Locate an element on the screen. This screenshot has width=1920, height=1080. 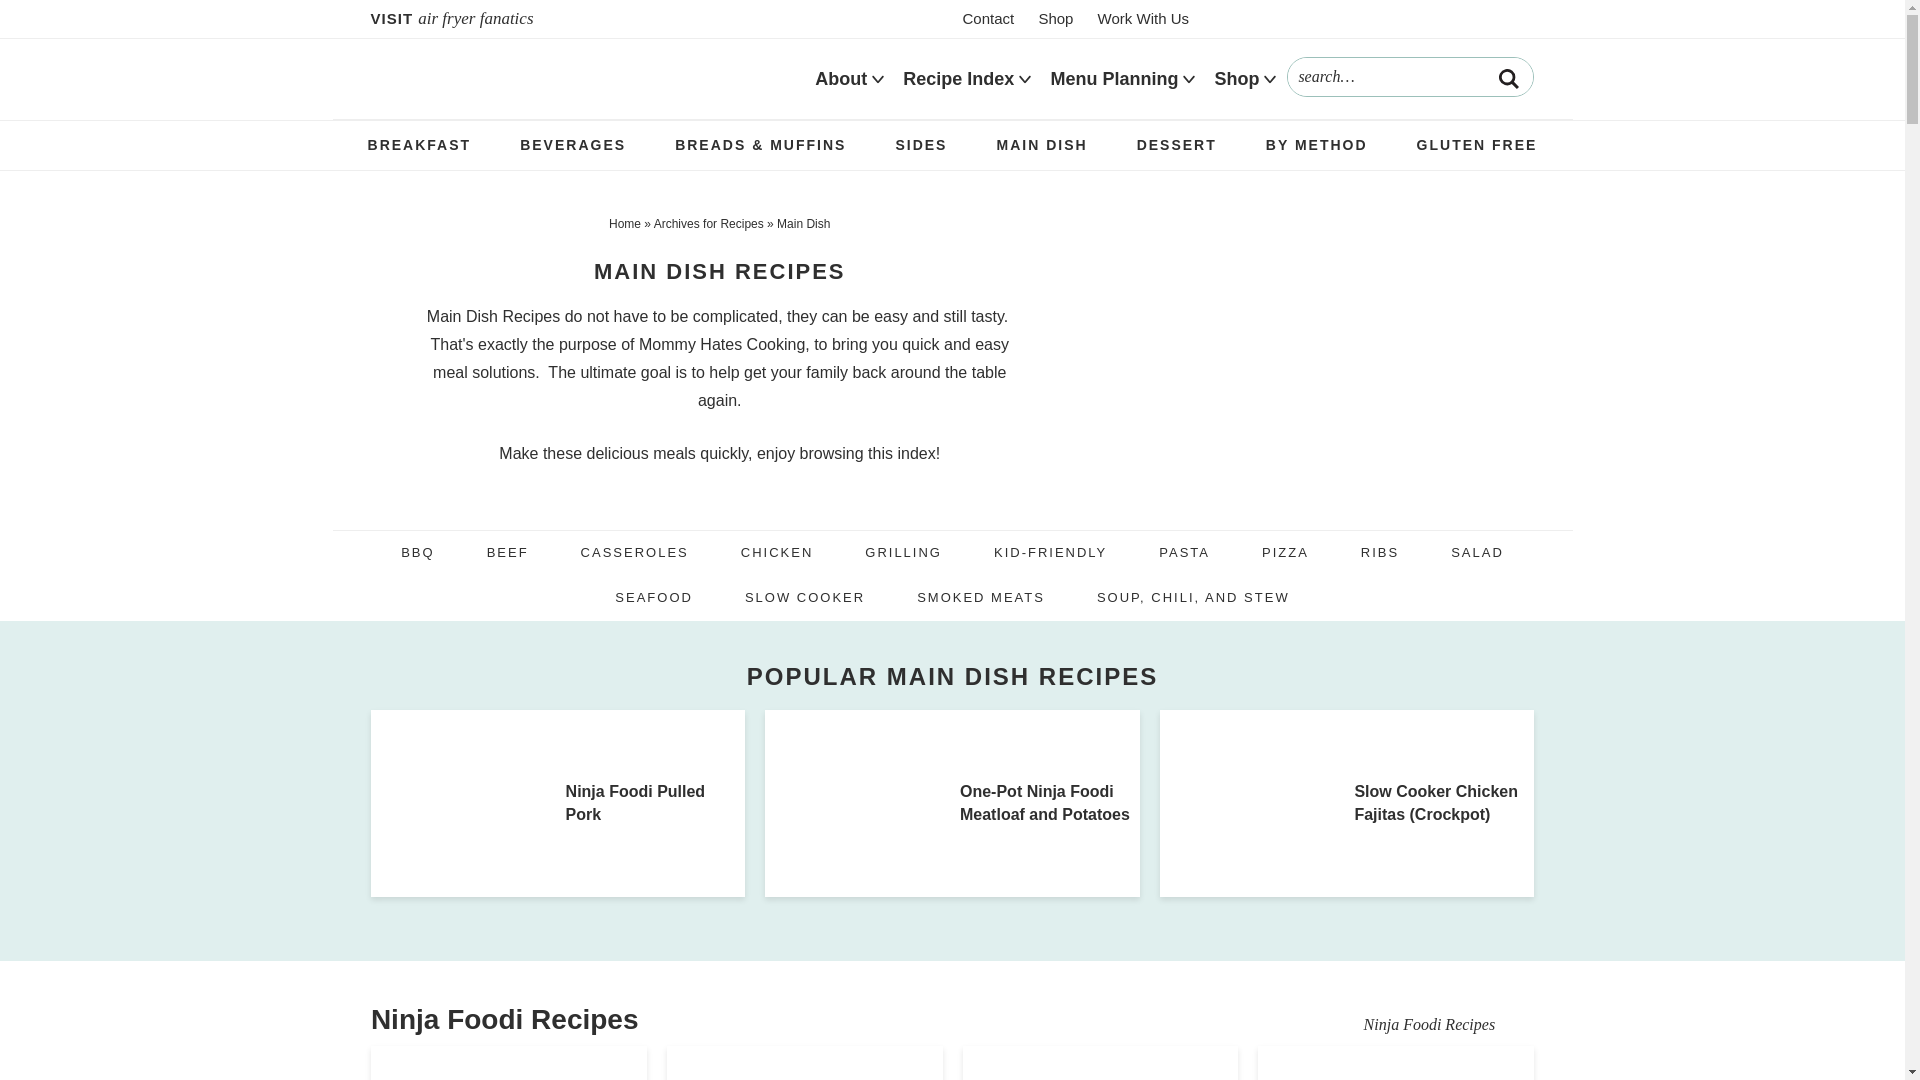
MOMMY HATES COOKING is located at coordinates (574, 78).